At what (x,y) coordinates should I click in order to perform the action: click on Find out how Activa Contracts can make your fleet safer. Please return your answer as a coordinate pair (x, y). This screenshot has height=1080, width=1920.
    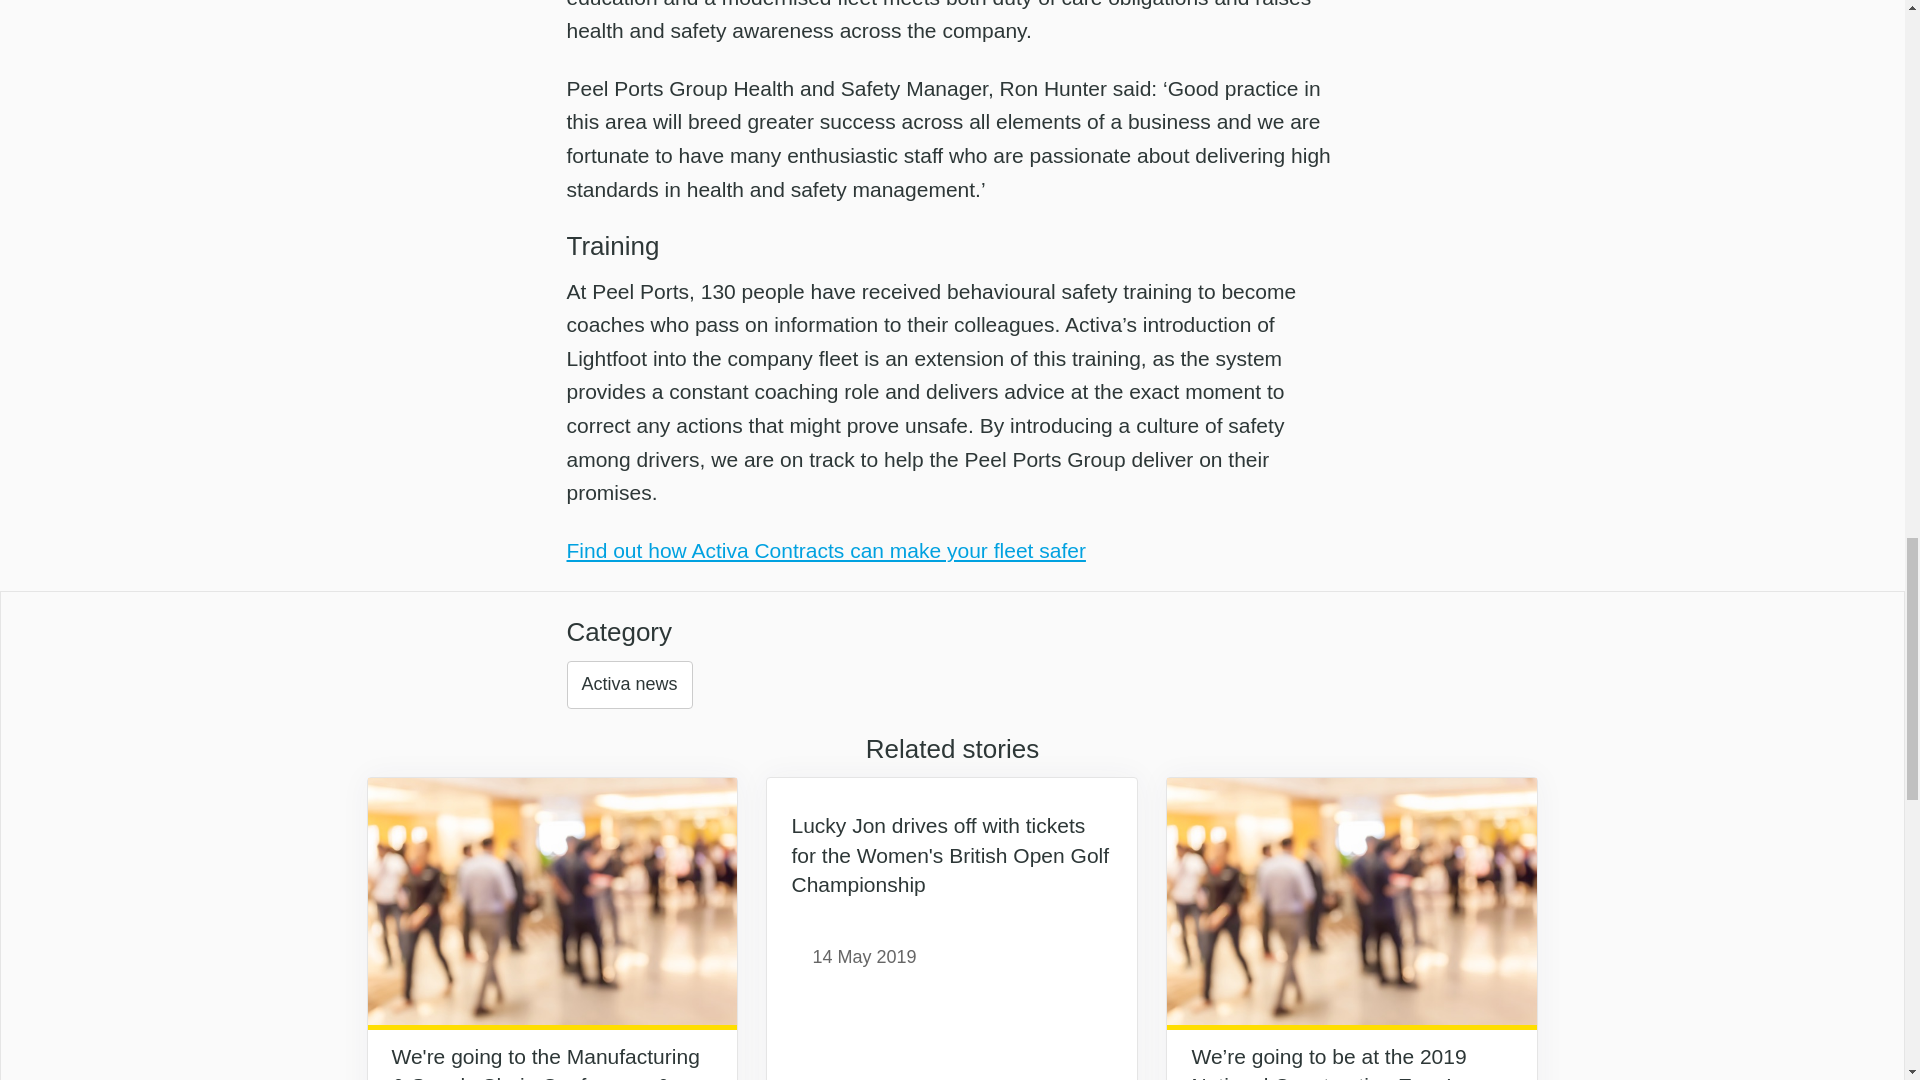
    Looking at the image, I should click on (825, 550).